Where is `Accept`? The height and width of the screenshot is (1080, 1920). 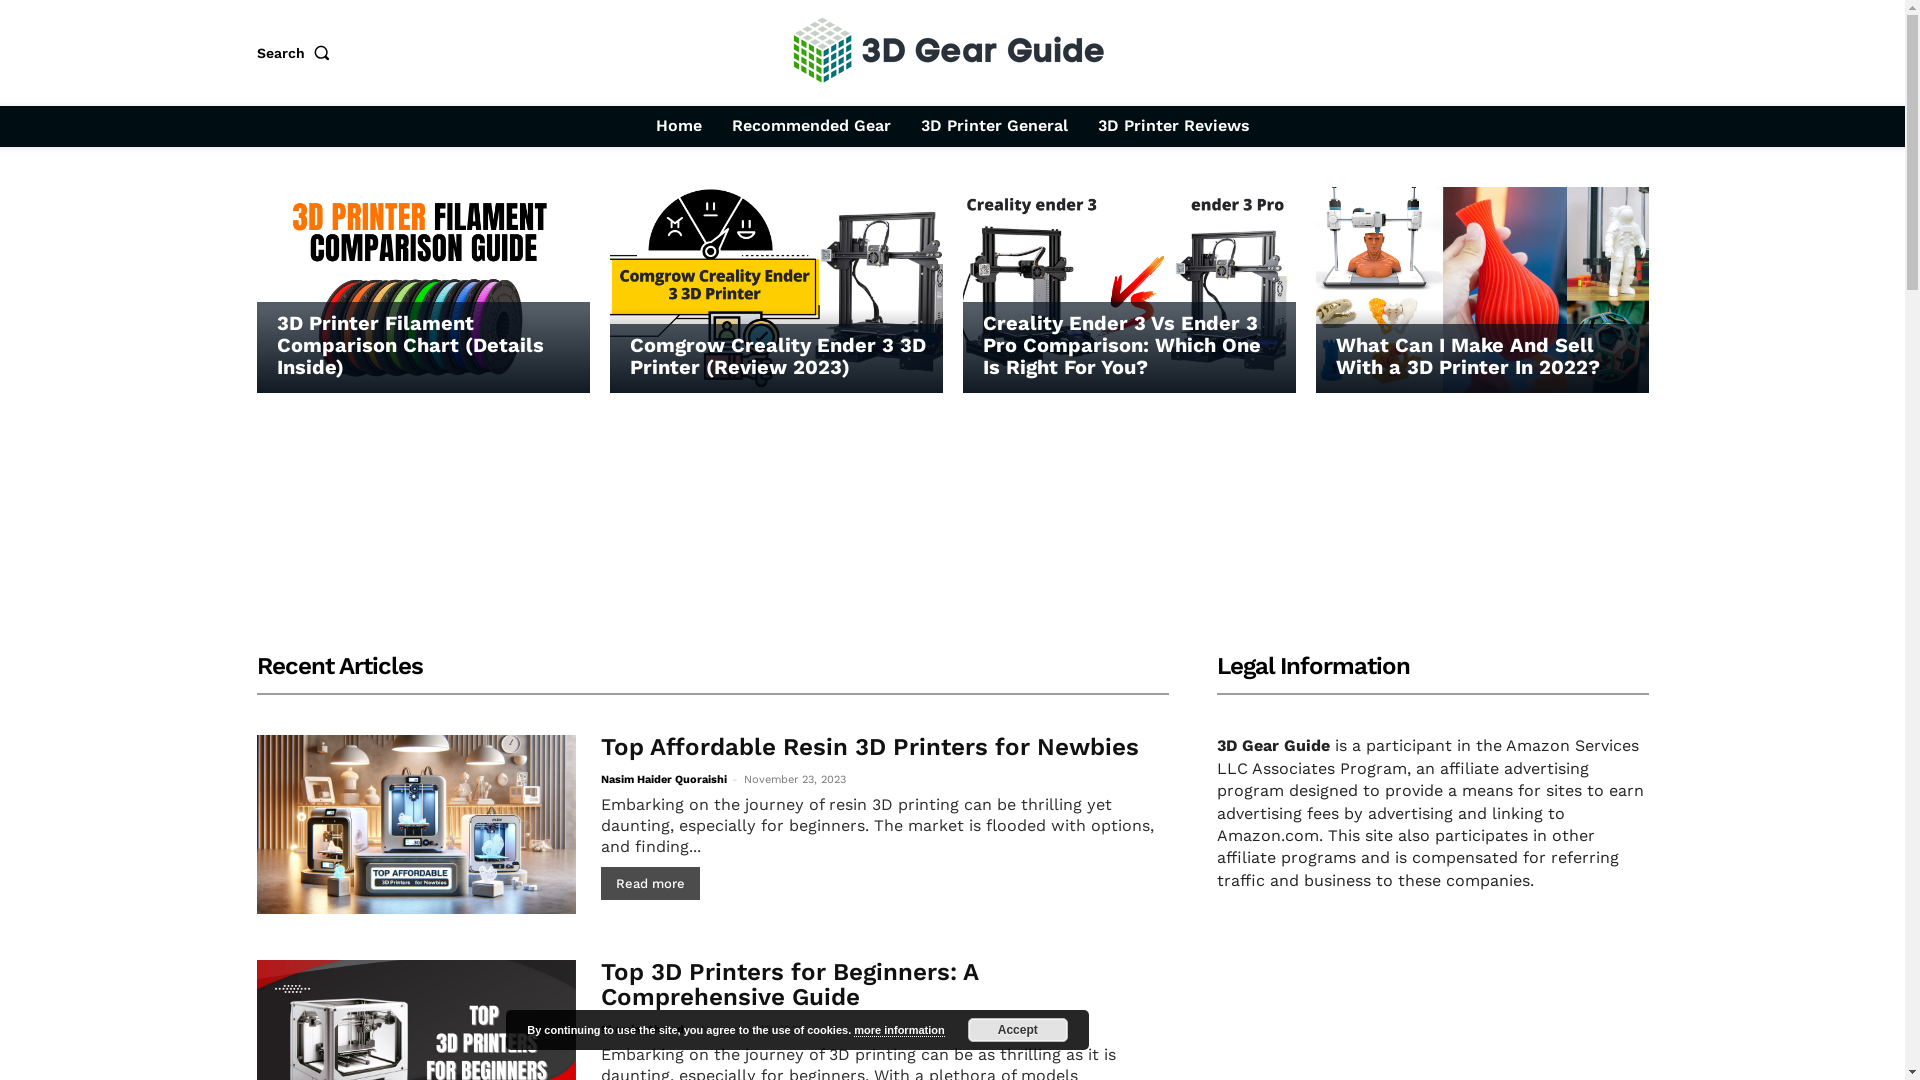
Accept is located at coordinates (1018, 1030).